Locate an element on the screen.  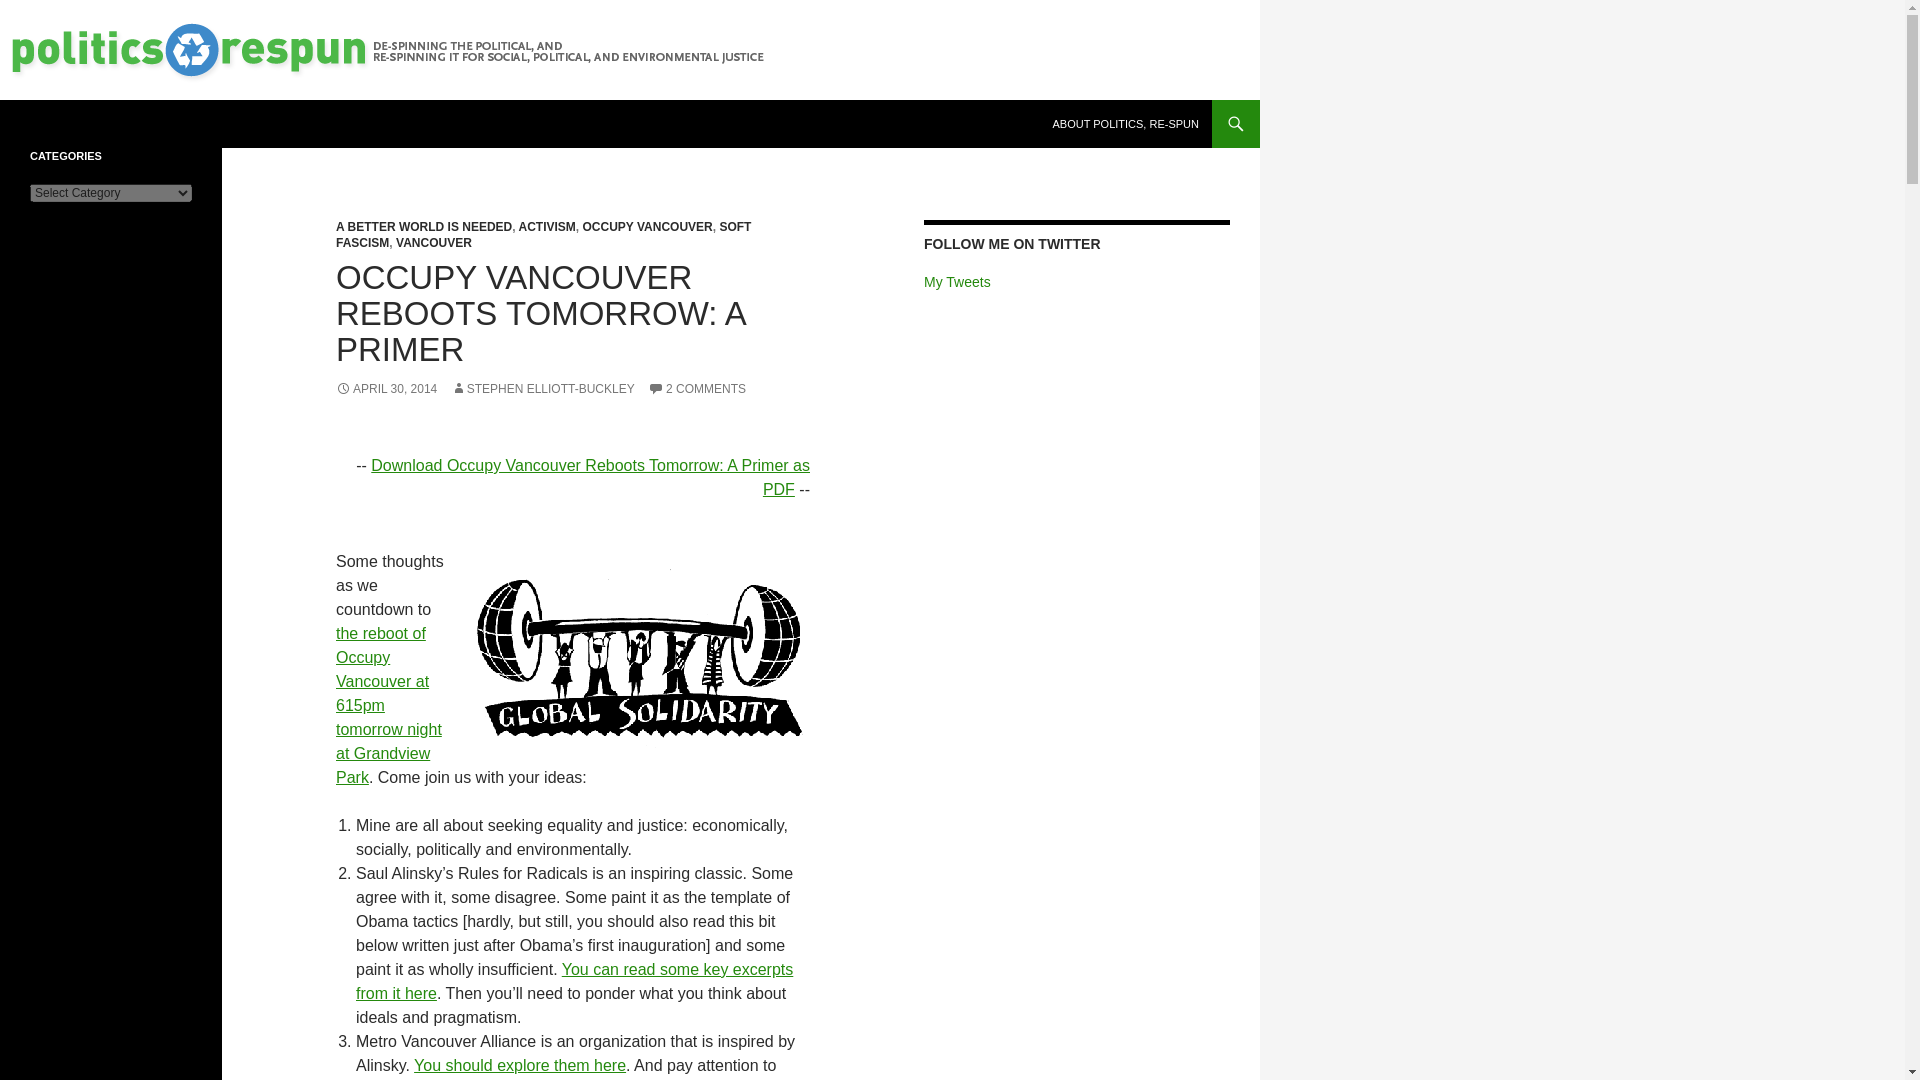
ABOUT POLITICS, RE-SPUN is located at coordinates (1126, 124).